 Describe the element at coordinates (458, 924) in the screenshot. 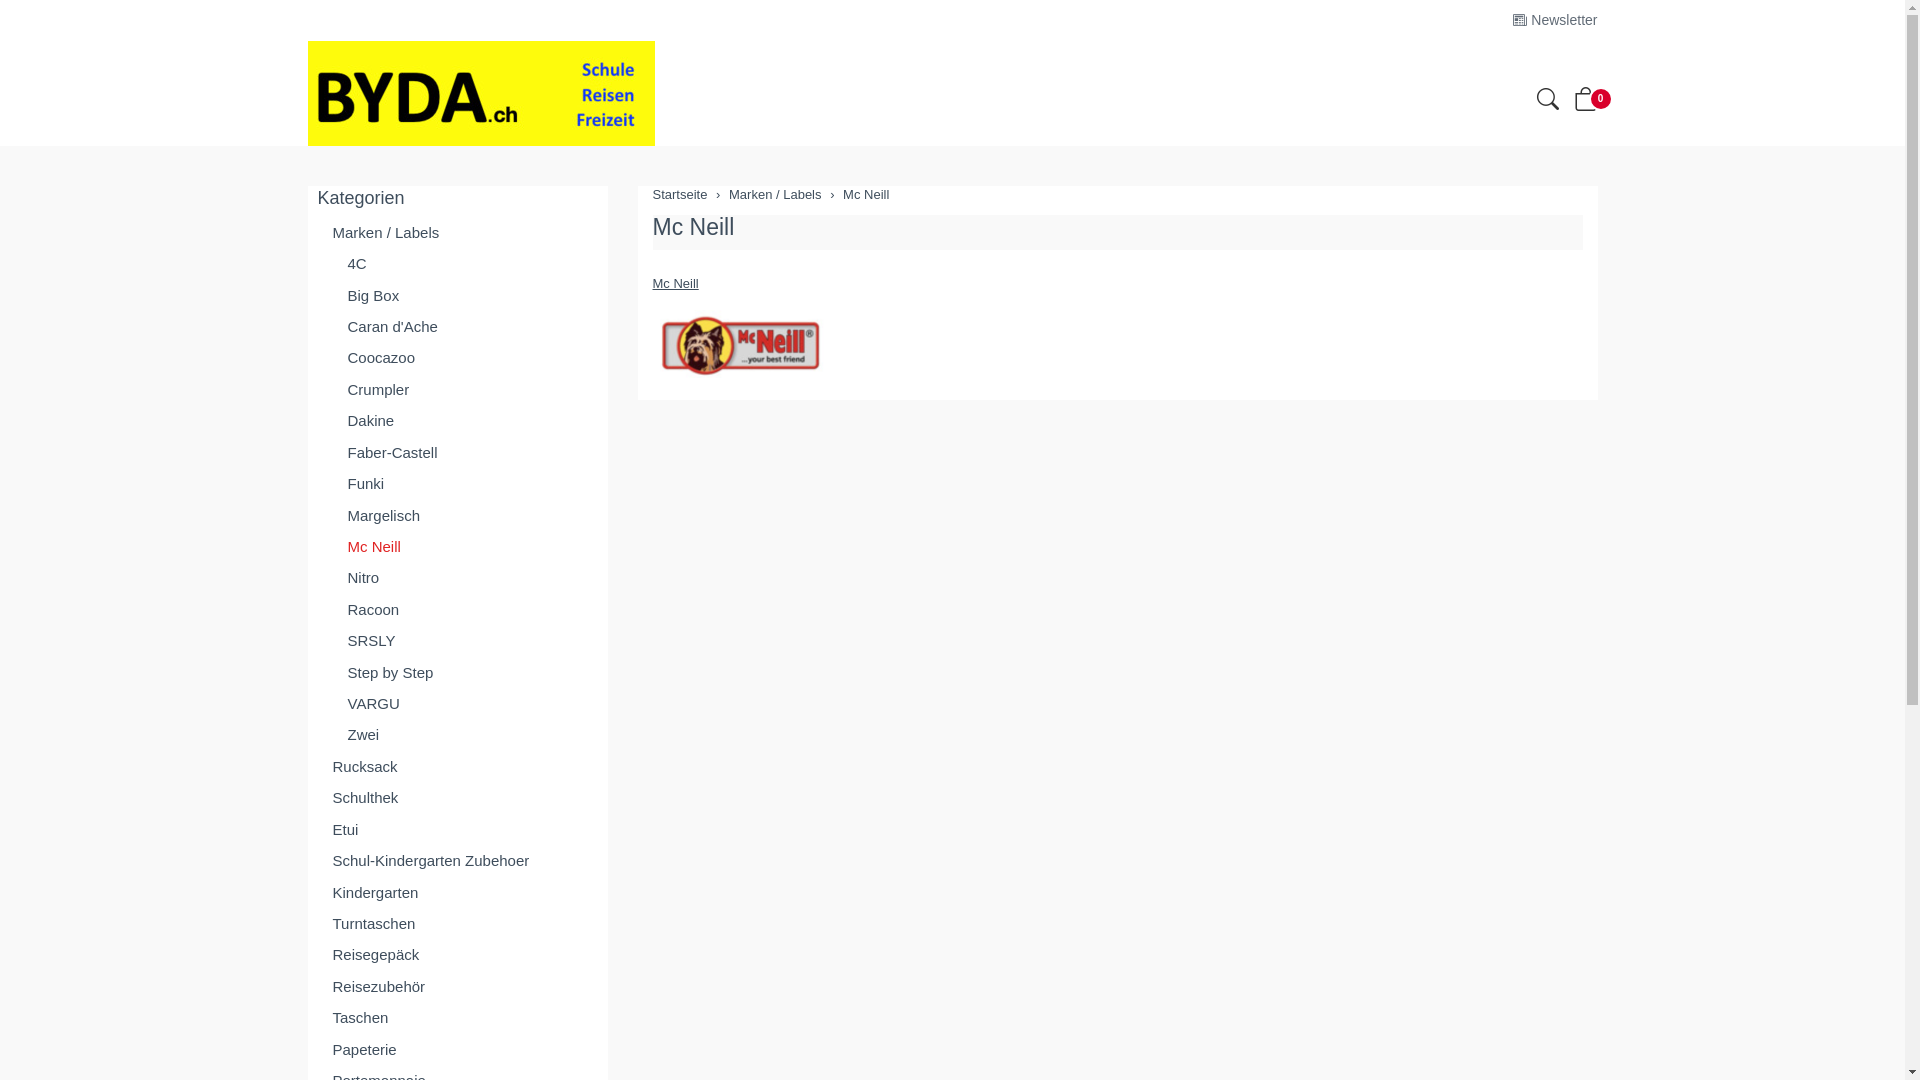

I see `Turntaschen` at that location.